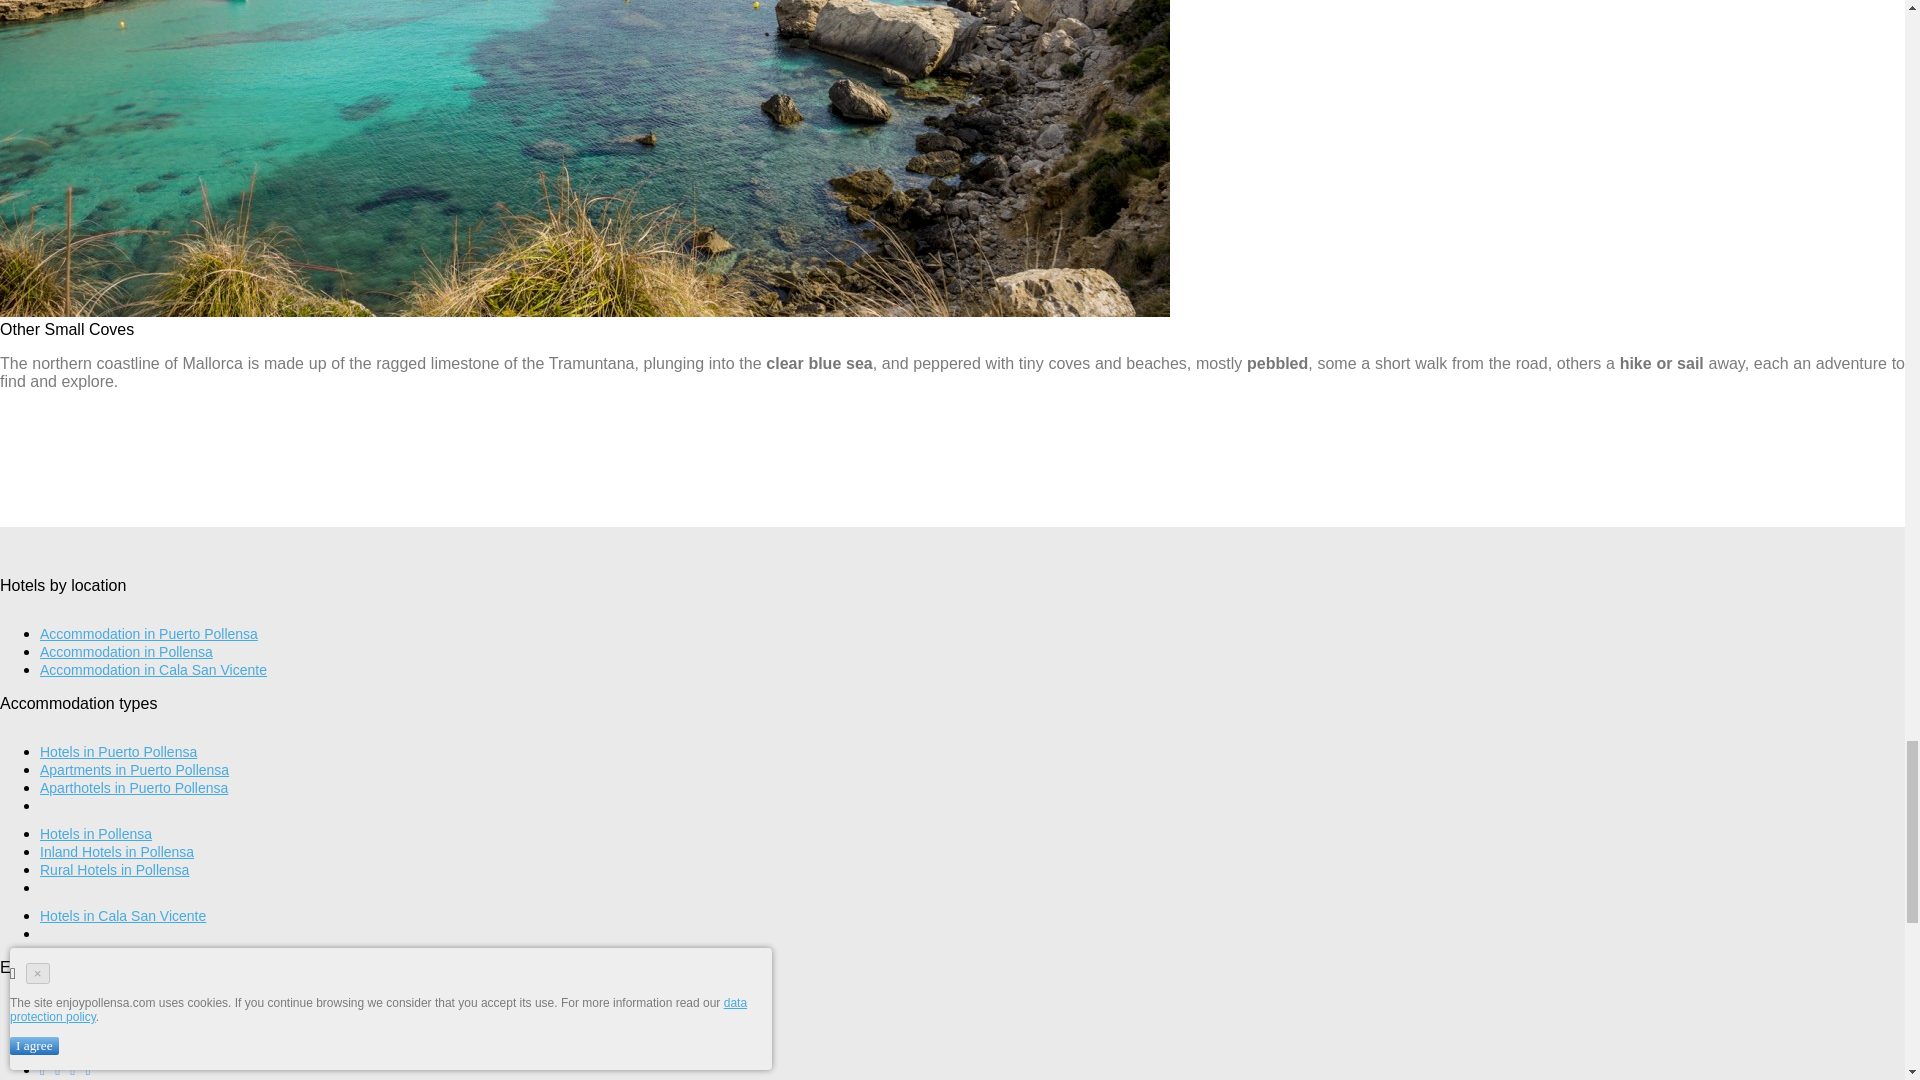 The image size is (1920, 1080). Describe the element at coordinates (74, 1052) in the screenshot. I see `Contact us` at that location.